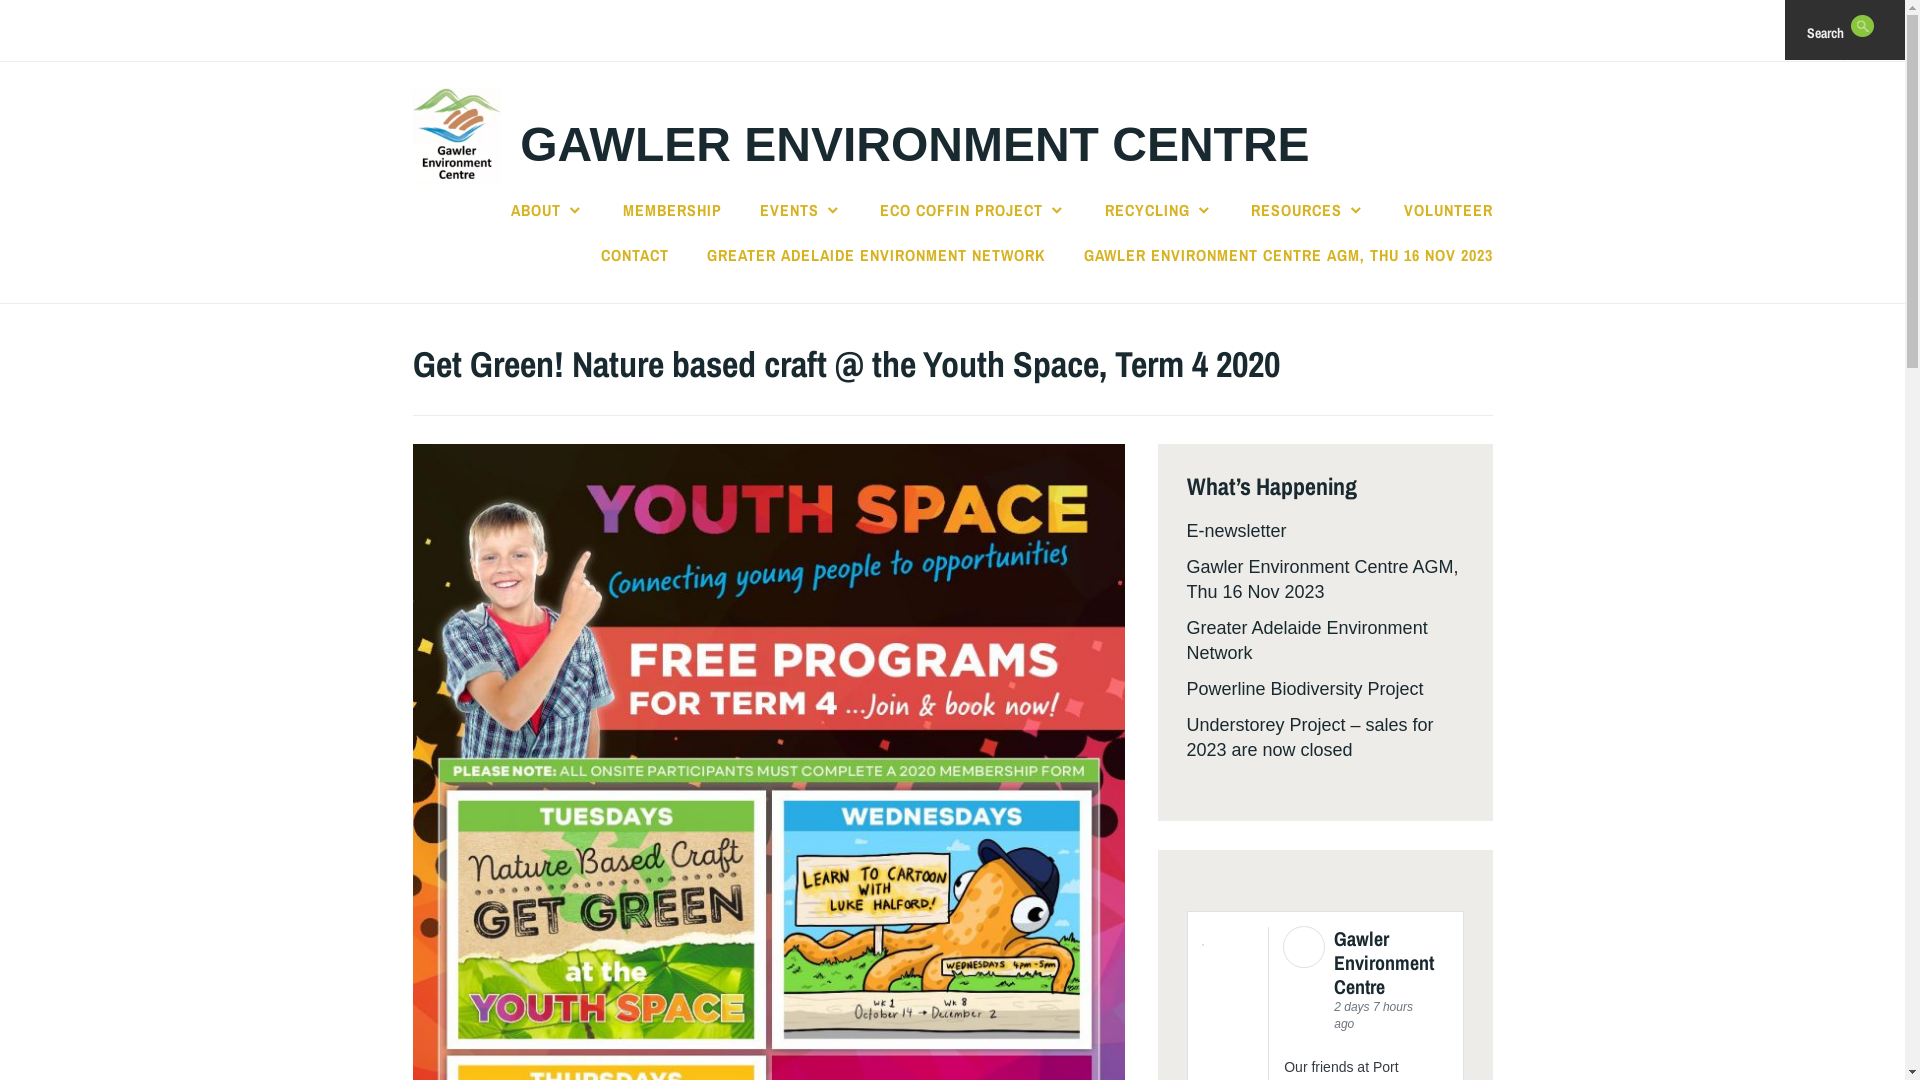  I want to click on Powerline Biodiversity Project, so click(1304, 689).